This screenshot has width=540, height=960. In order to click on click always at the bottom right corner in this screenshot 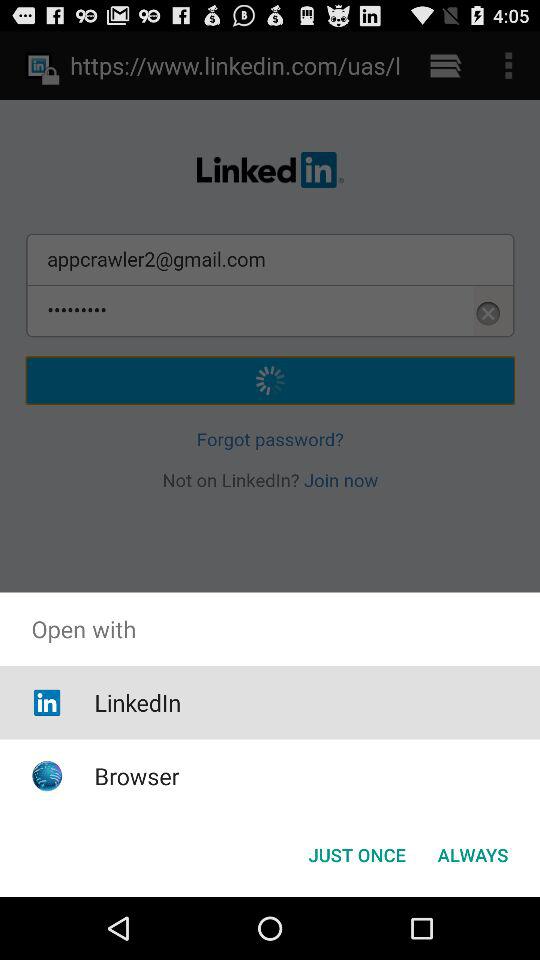, I will do `click(472, 854)`.